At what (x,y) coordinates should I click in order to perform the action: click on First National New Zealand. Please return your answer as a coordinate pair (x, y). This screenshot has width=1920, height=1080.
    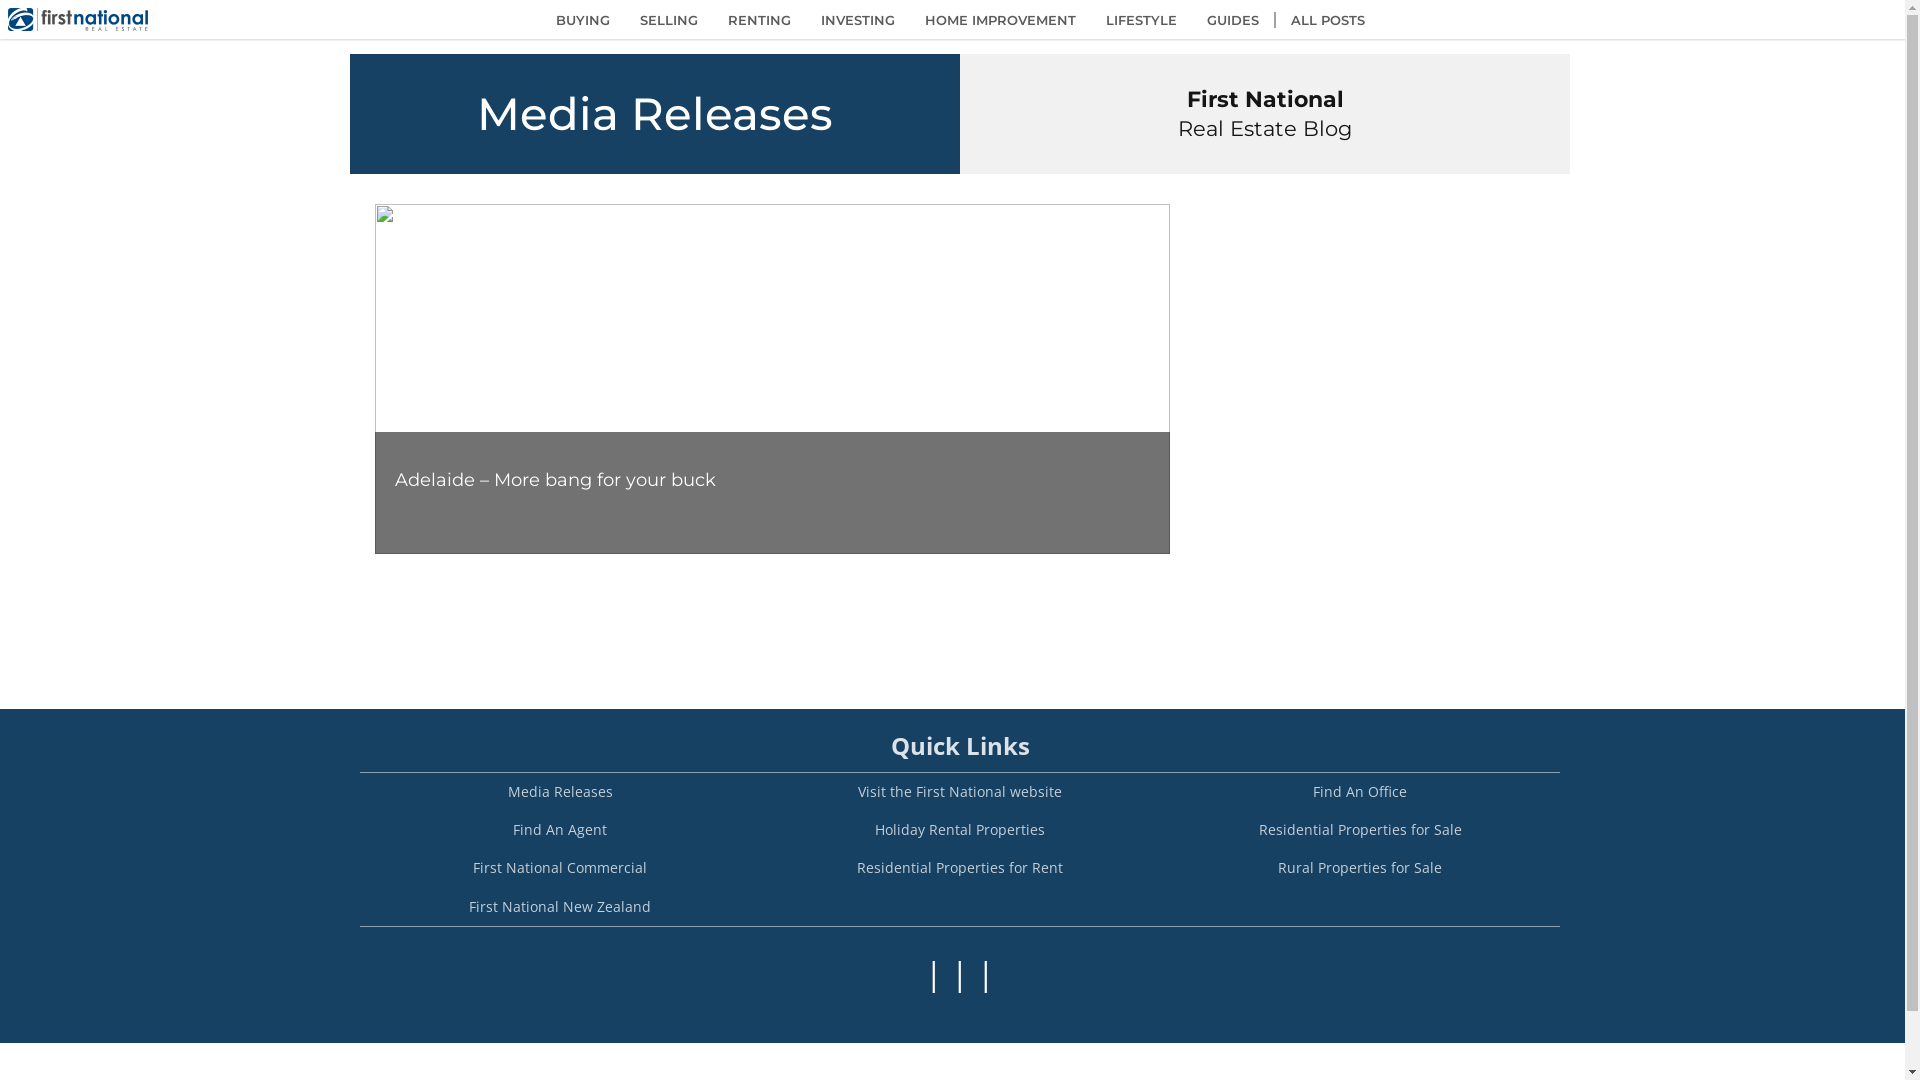
    Looking at the image, I should click on (560, 907).